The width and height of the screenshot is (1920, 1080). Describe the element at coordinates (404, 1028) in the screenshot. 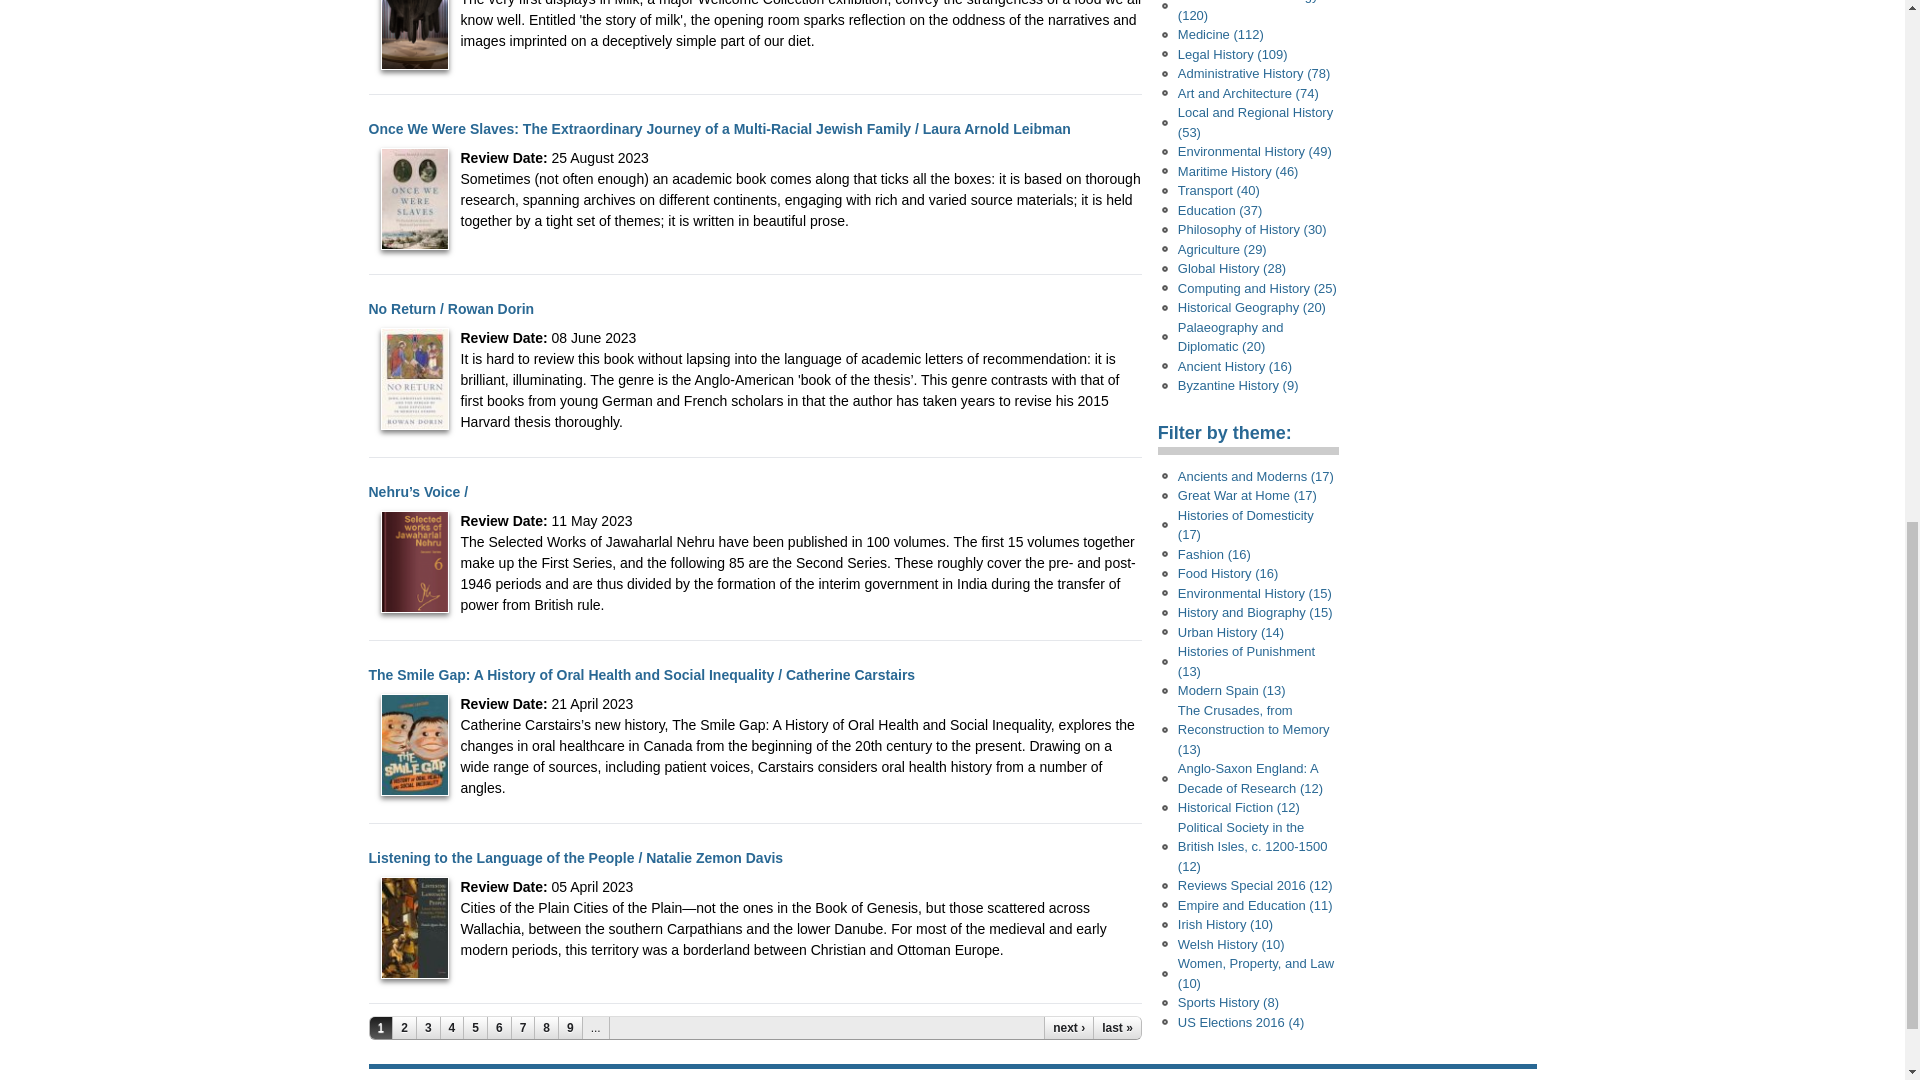

I see `2` at that location.